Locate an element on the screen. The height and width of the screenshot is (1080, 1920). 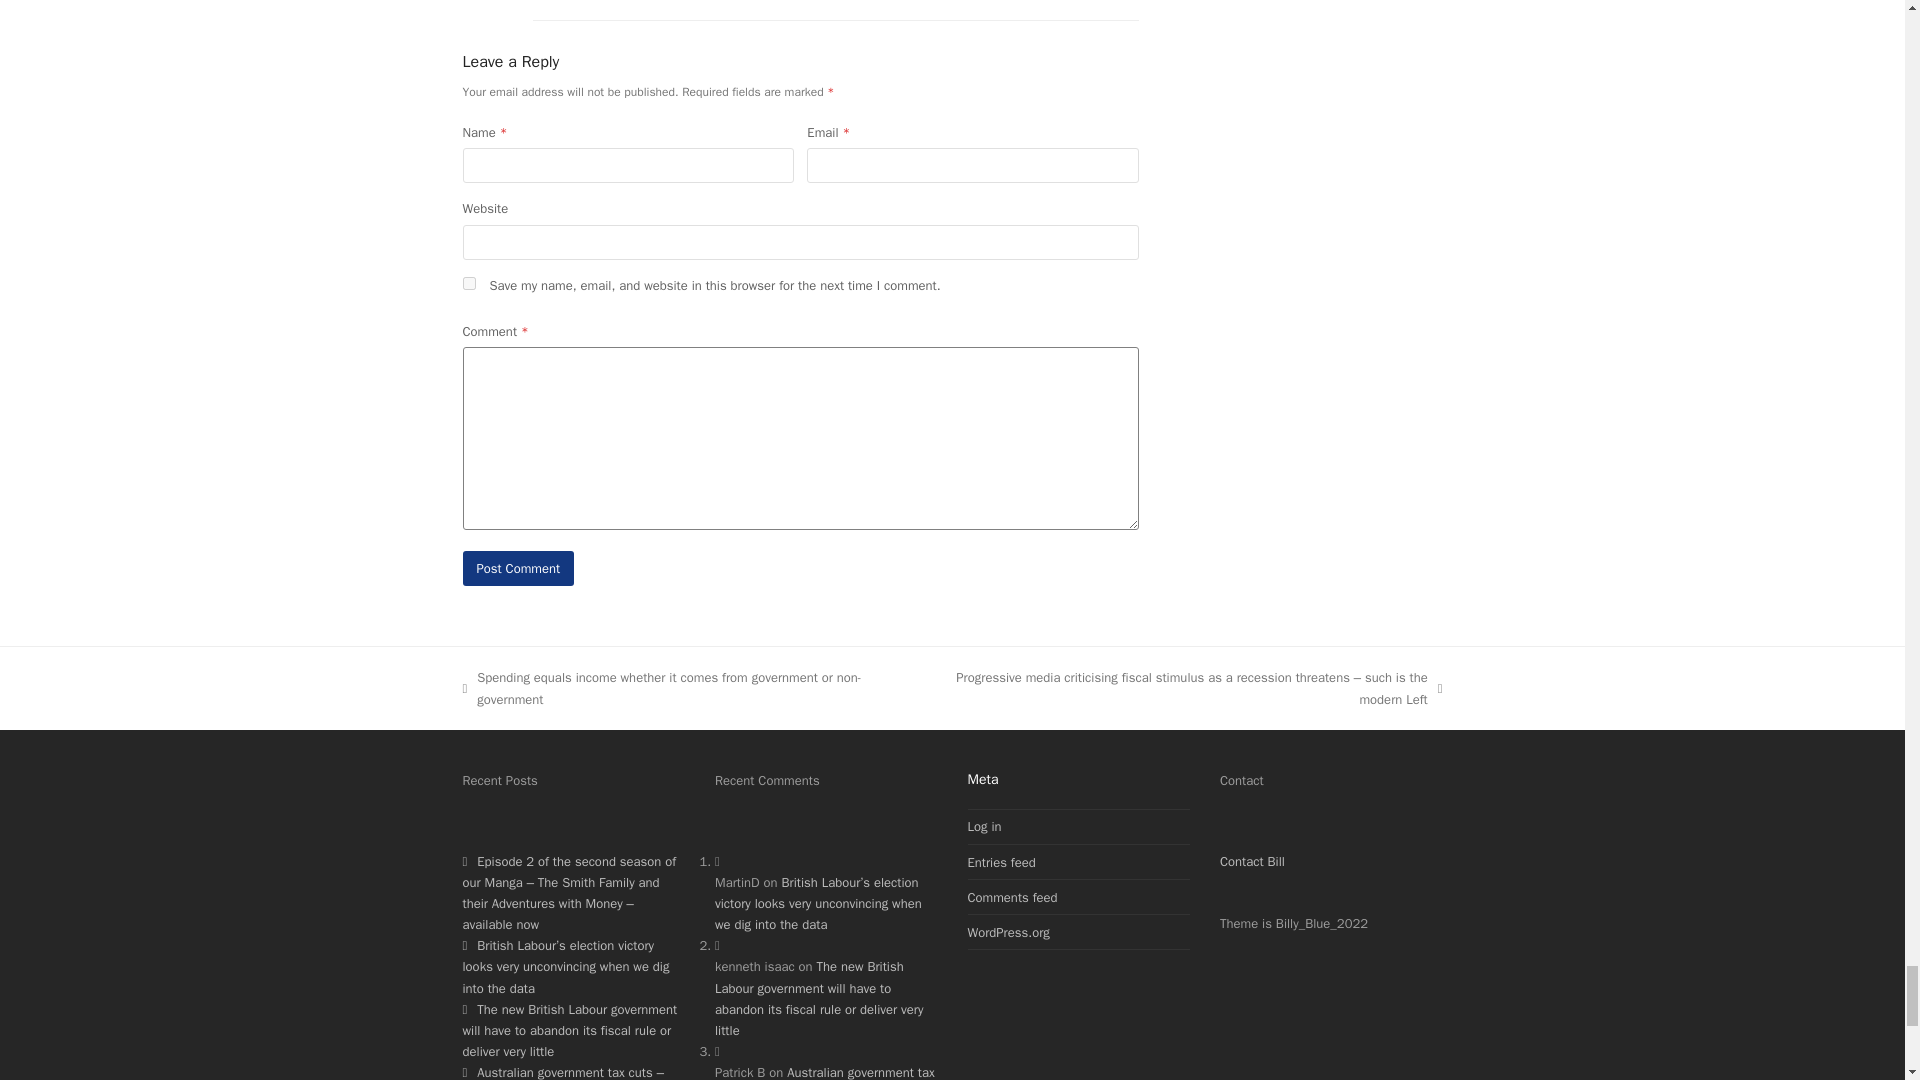
Post Comment is located at coordinates (518, 568).